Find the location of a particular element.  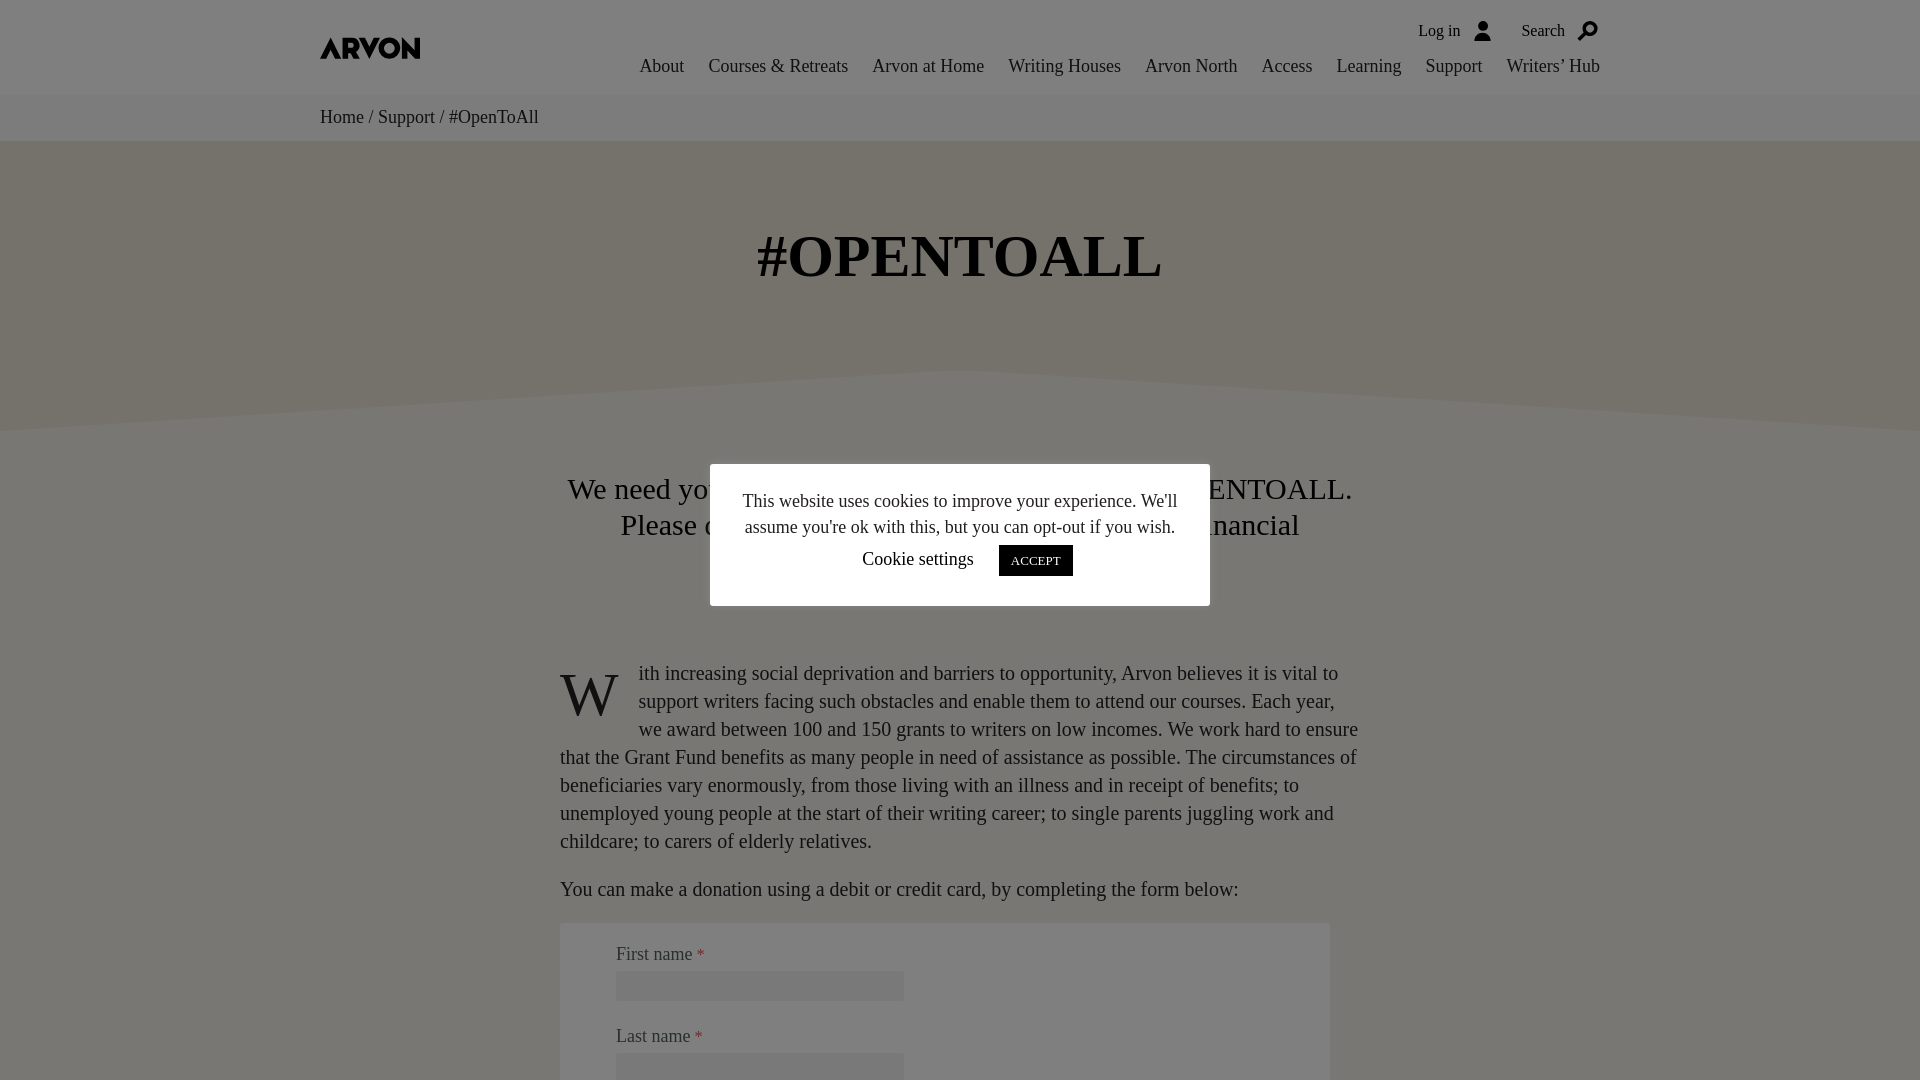

Arvon at Home is located at coordinates (927, 66).